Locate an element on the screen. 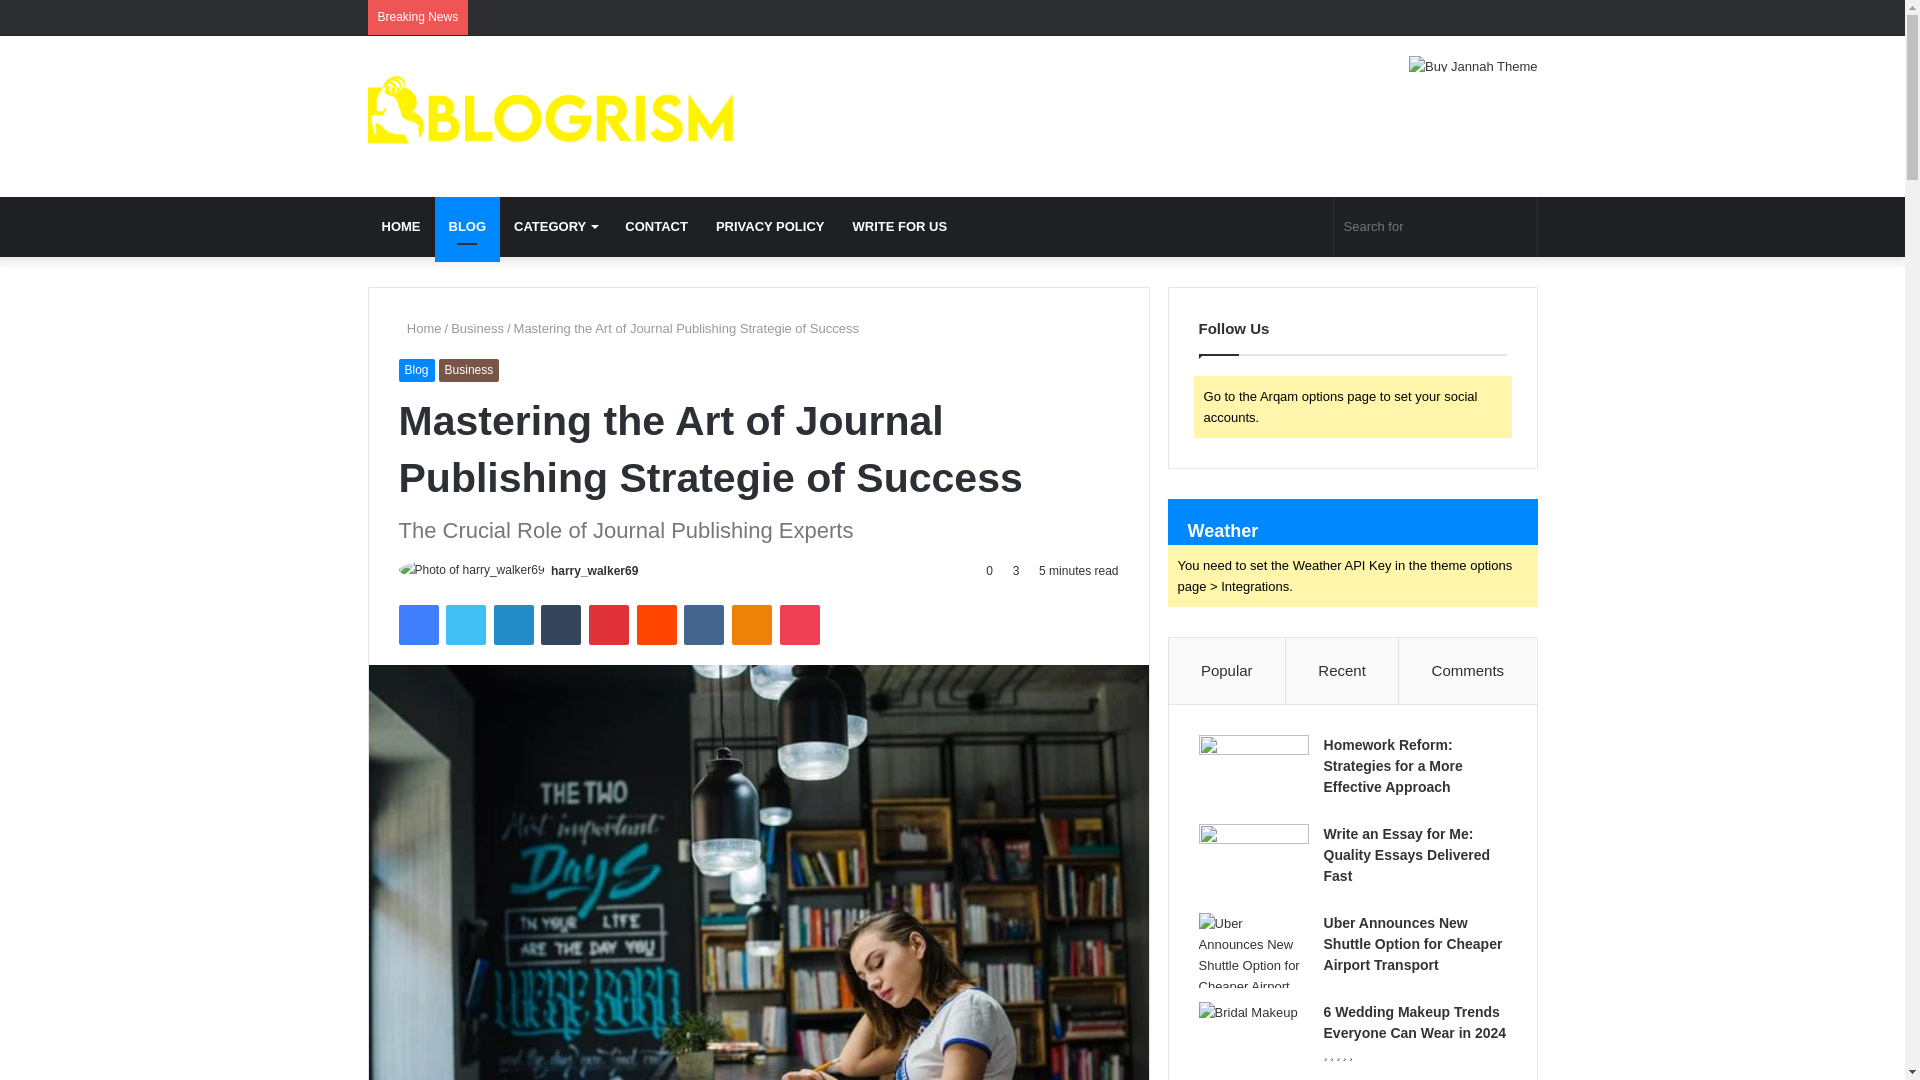  BLOG is located at coordinates (466, 226).